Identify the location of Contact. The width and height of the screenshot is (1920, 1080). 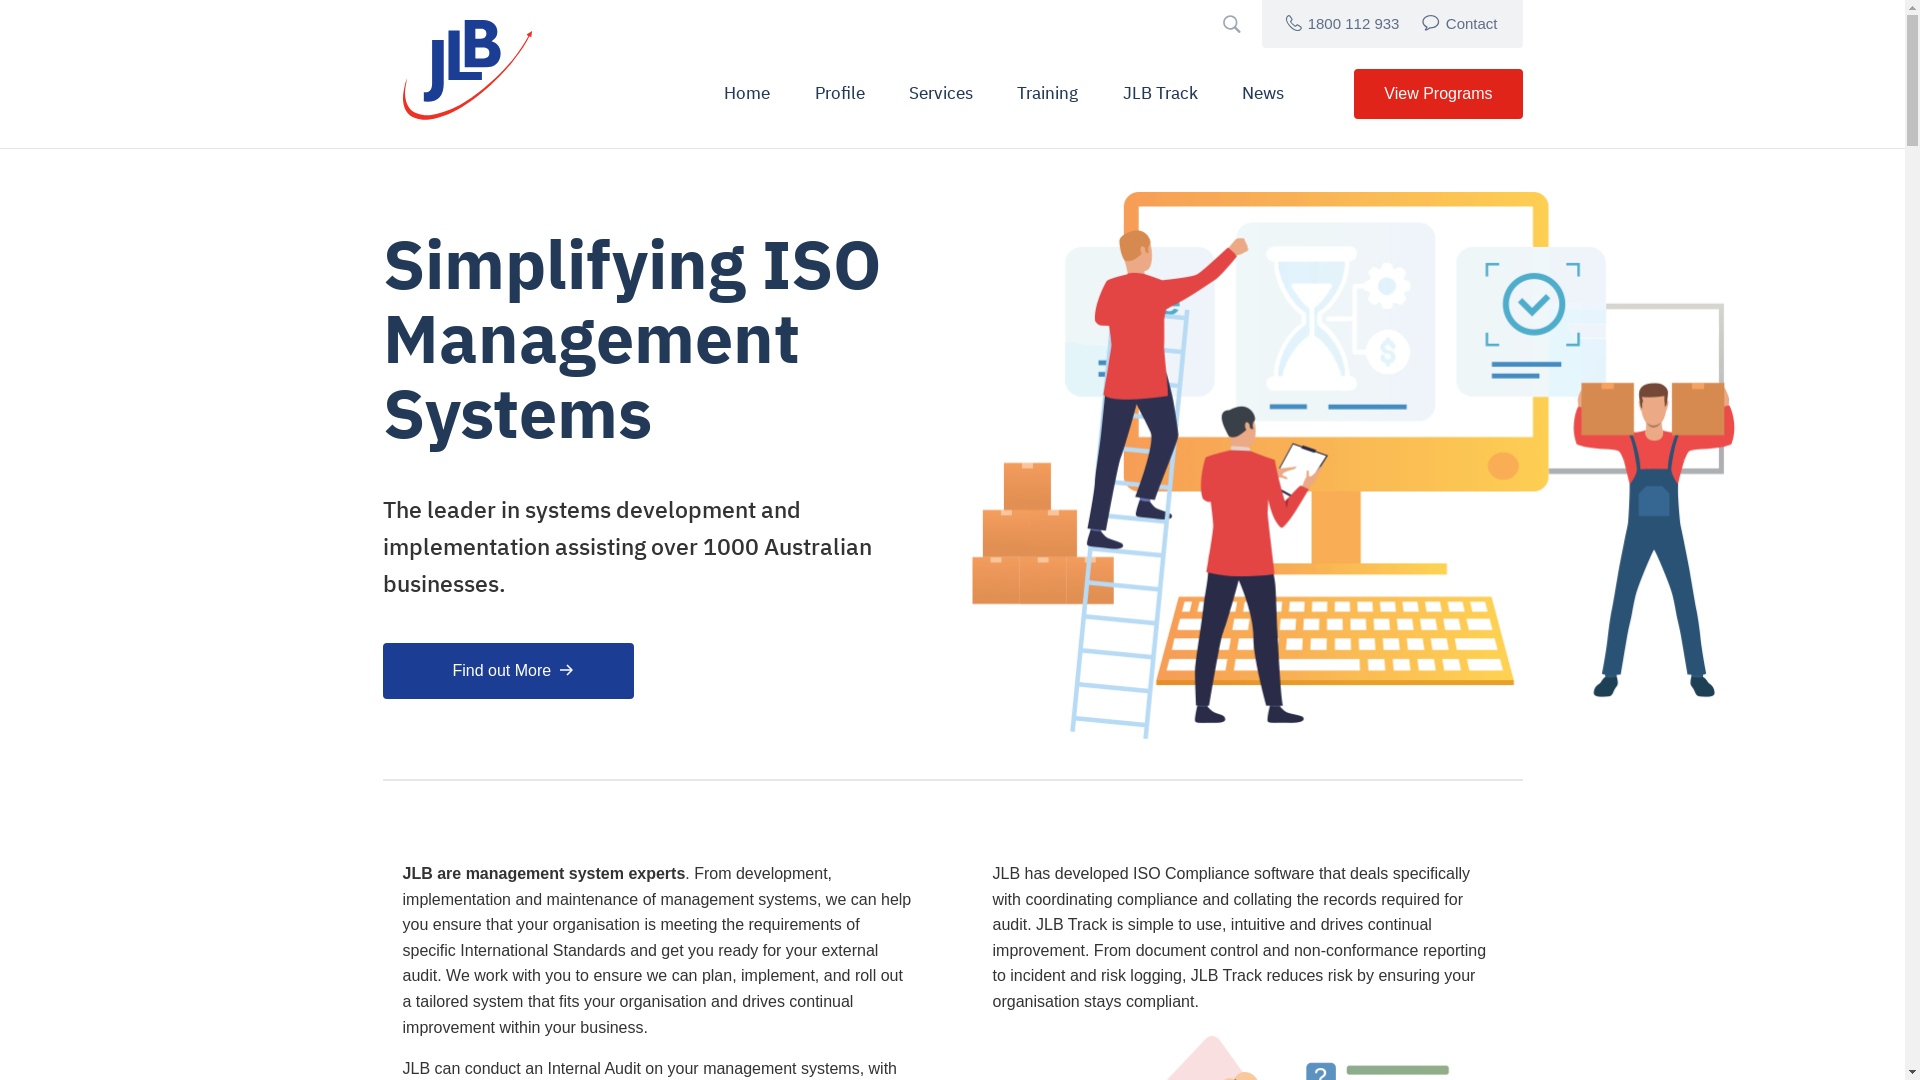
(1461, 24).